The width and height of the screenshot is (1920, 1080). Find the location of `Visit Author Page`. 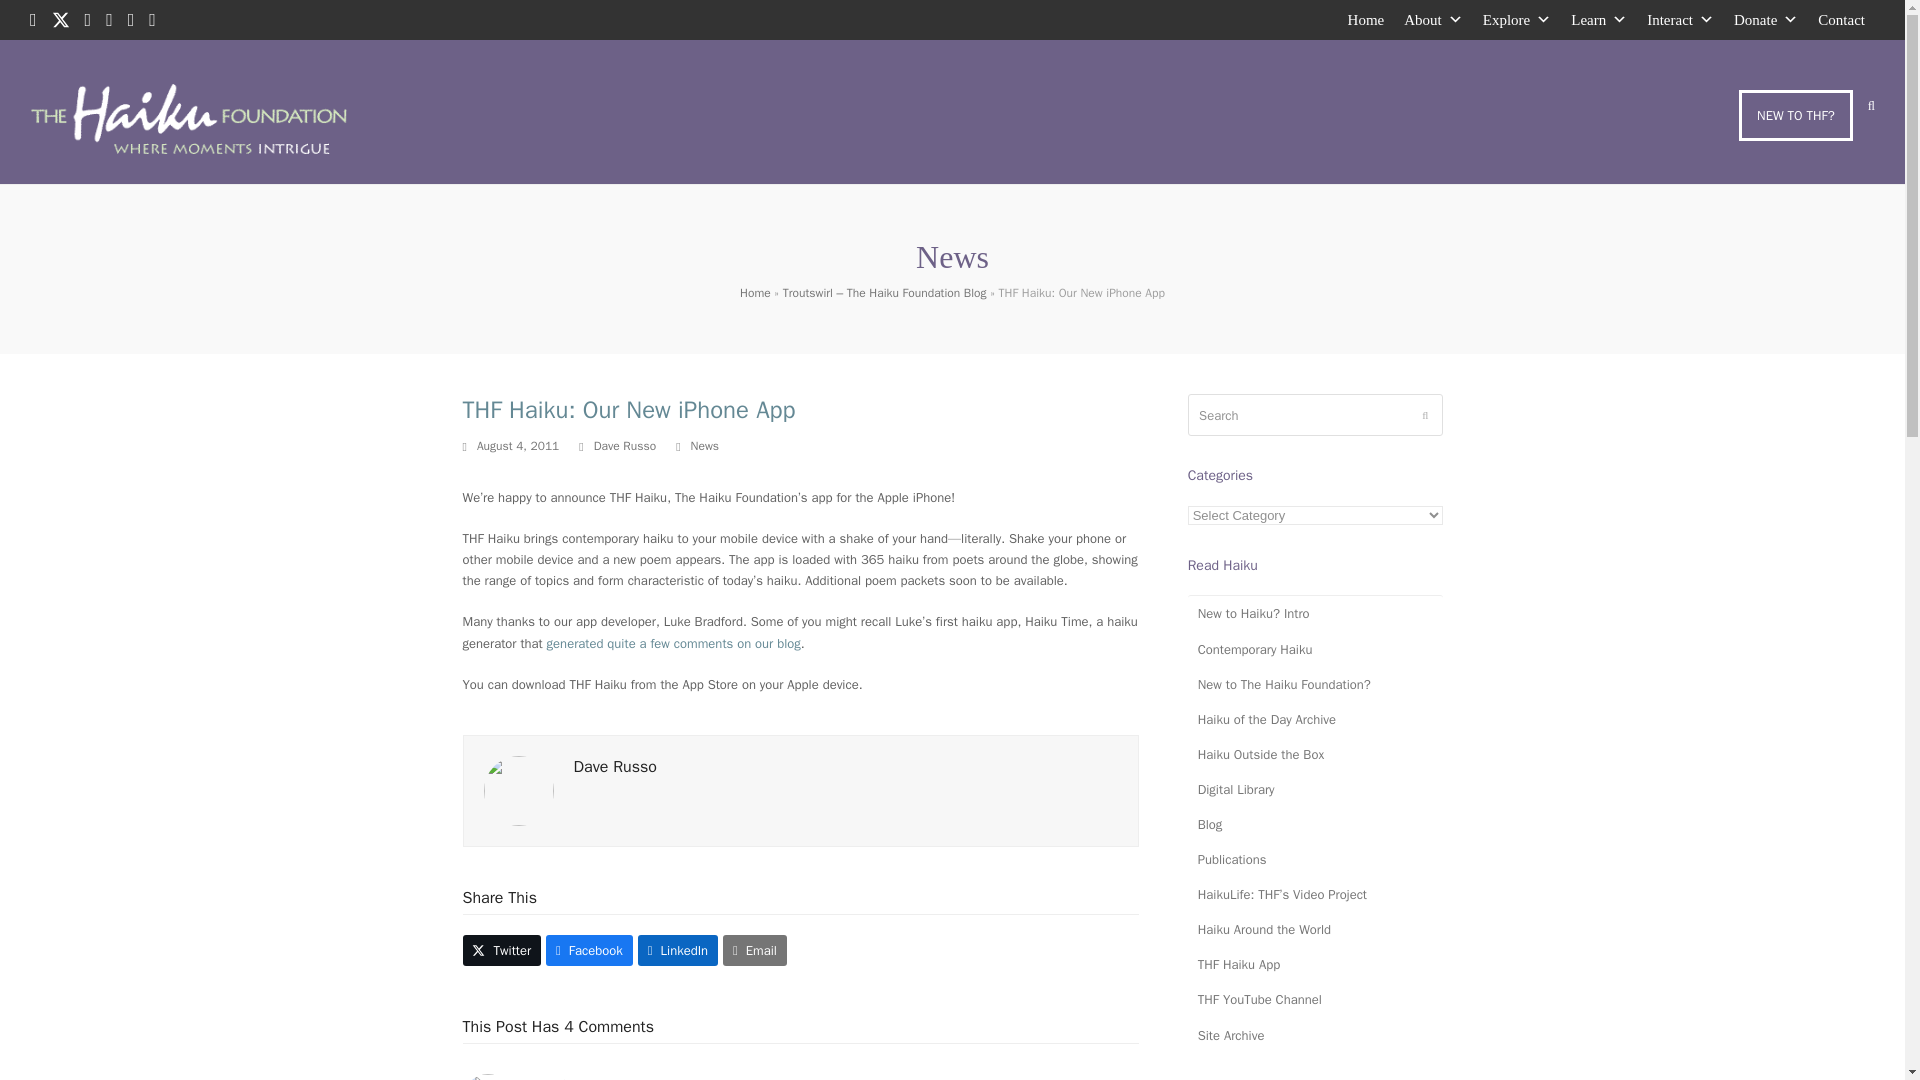

Visit Author Page is located at coordinates (518, 789).